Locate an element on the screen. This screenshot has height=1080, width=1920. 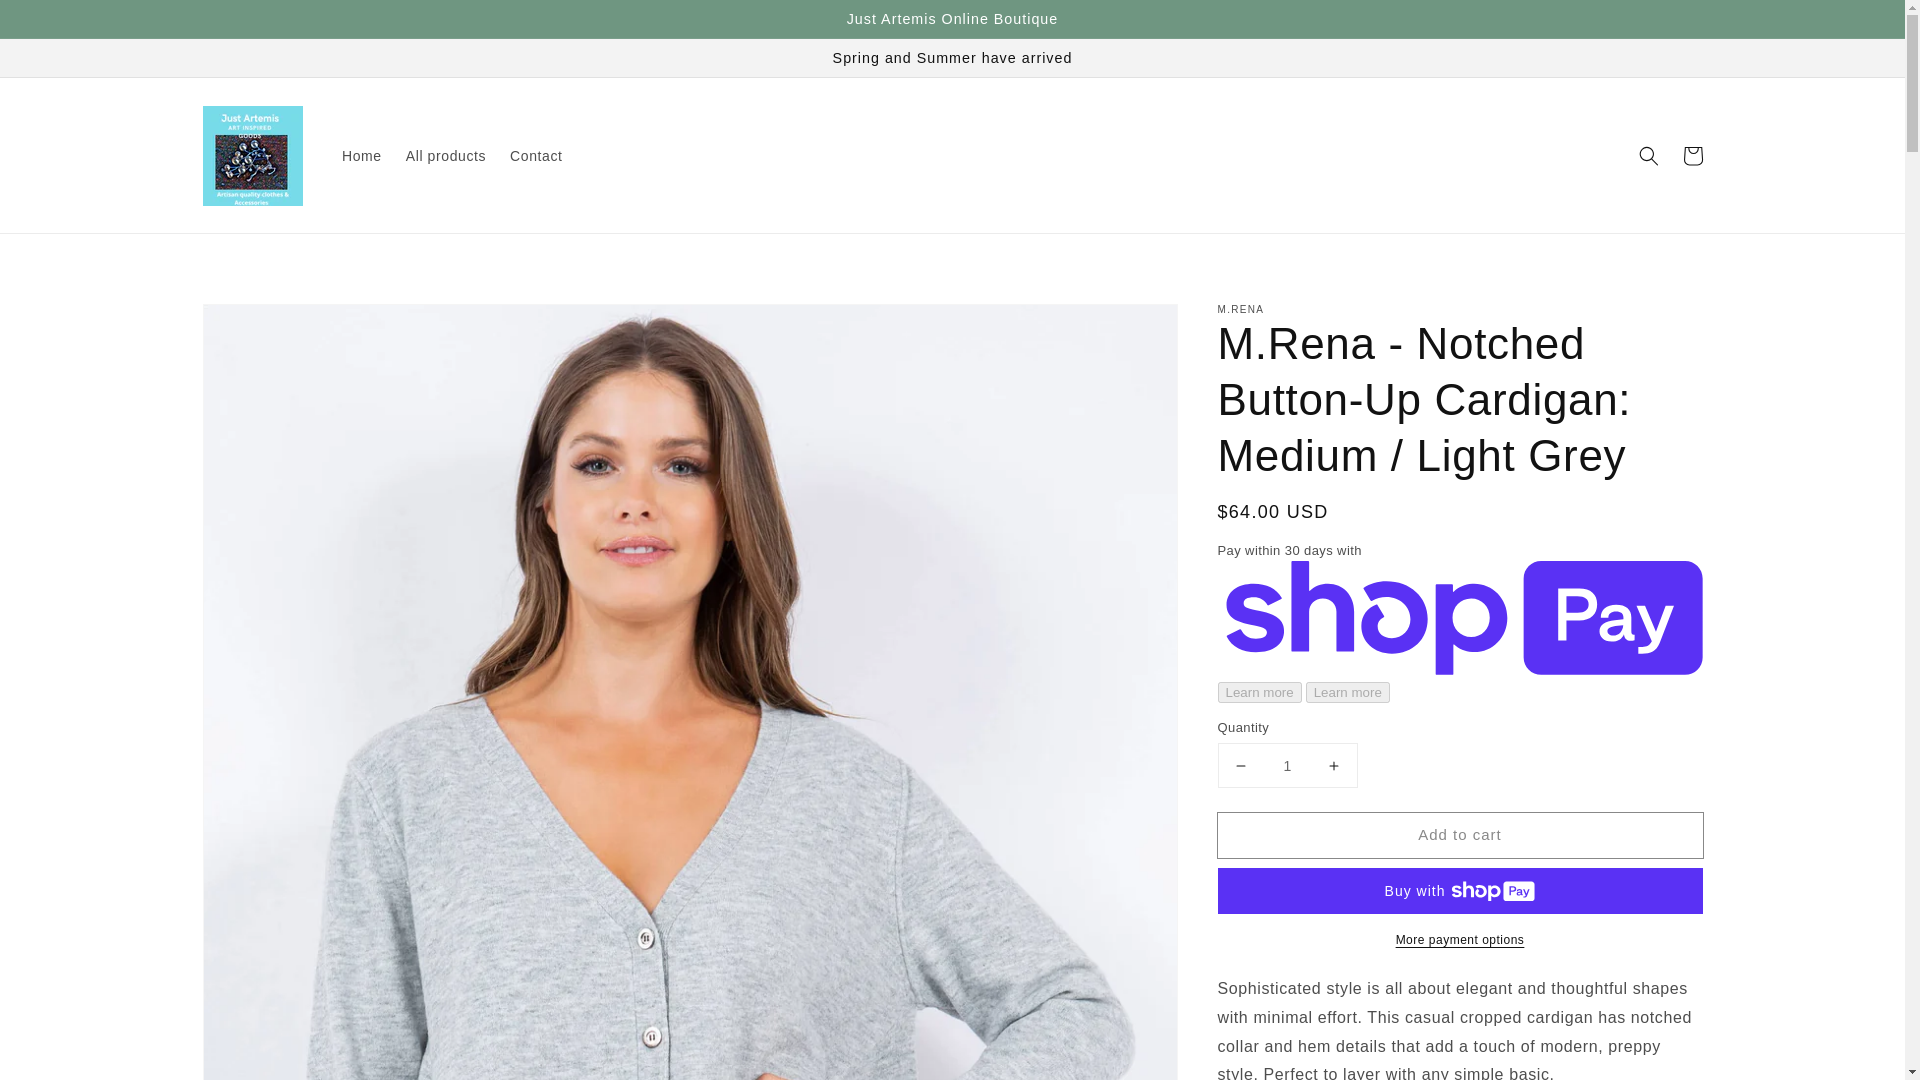
All products is located at coordinates (445, 156).